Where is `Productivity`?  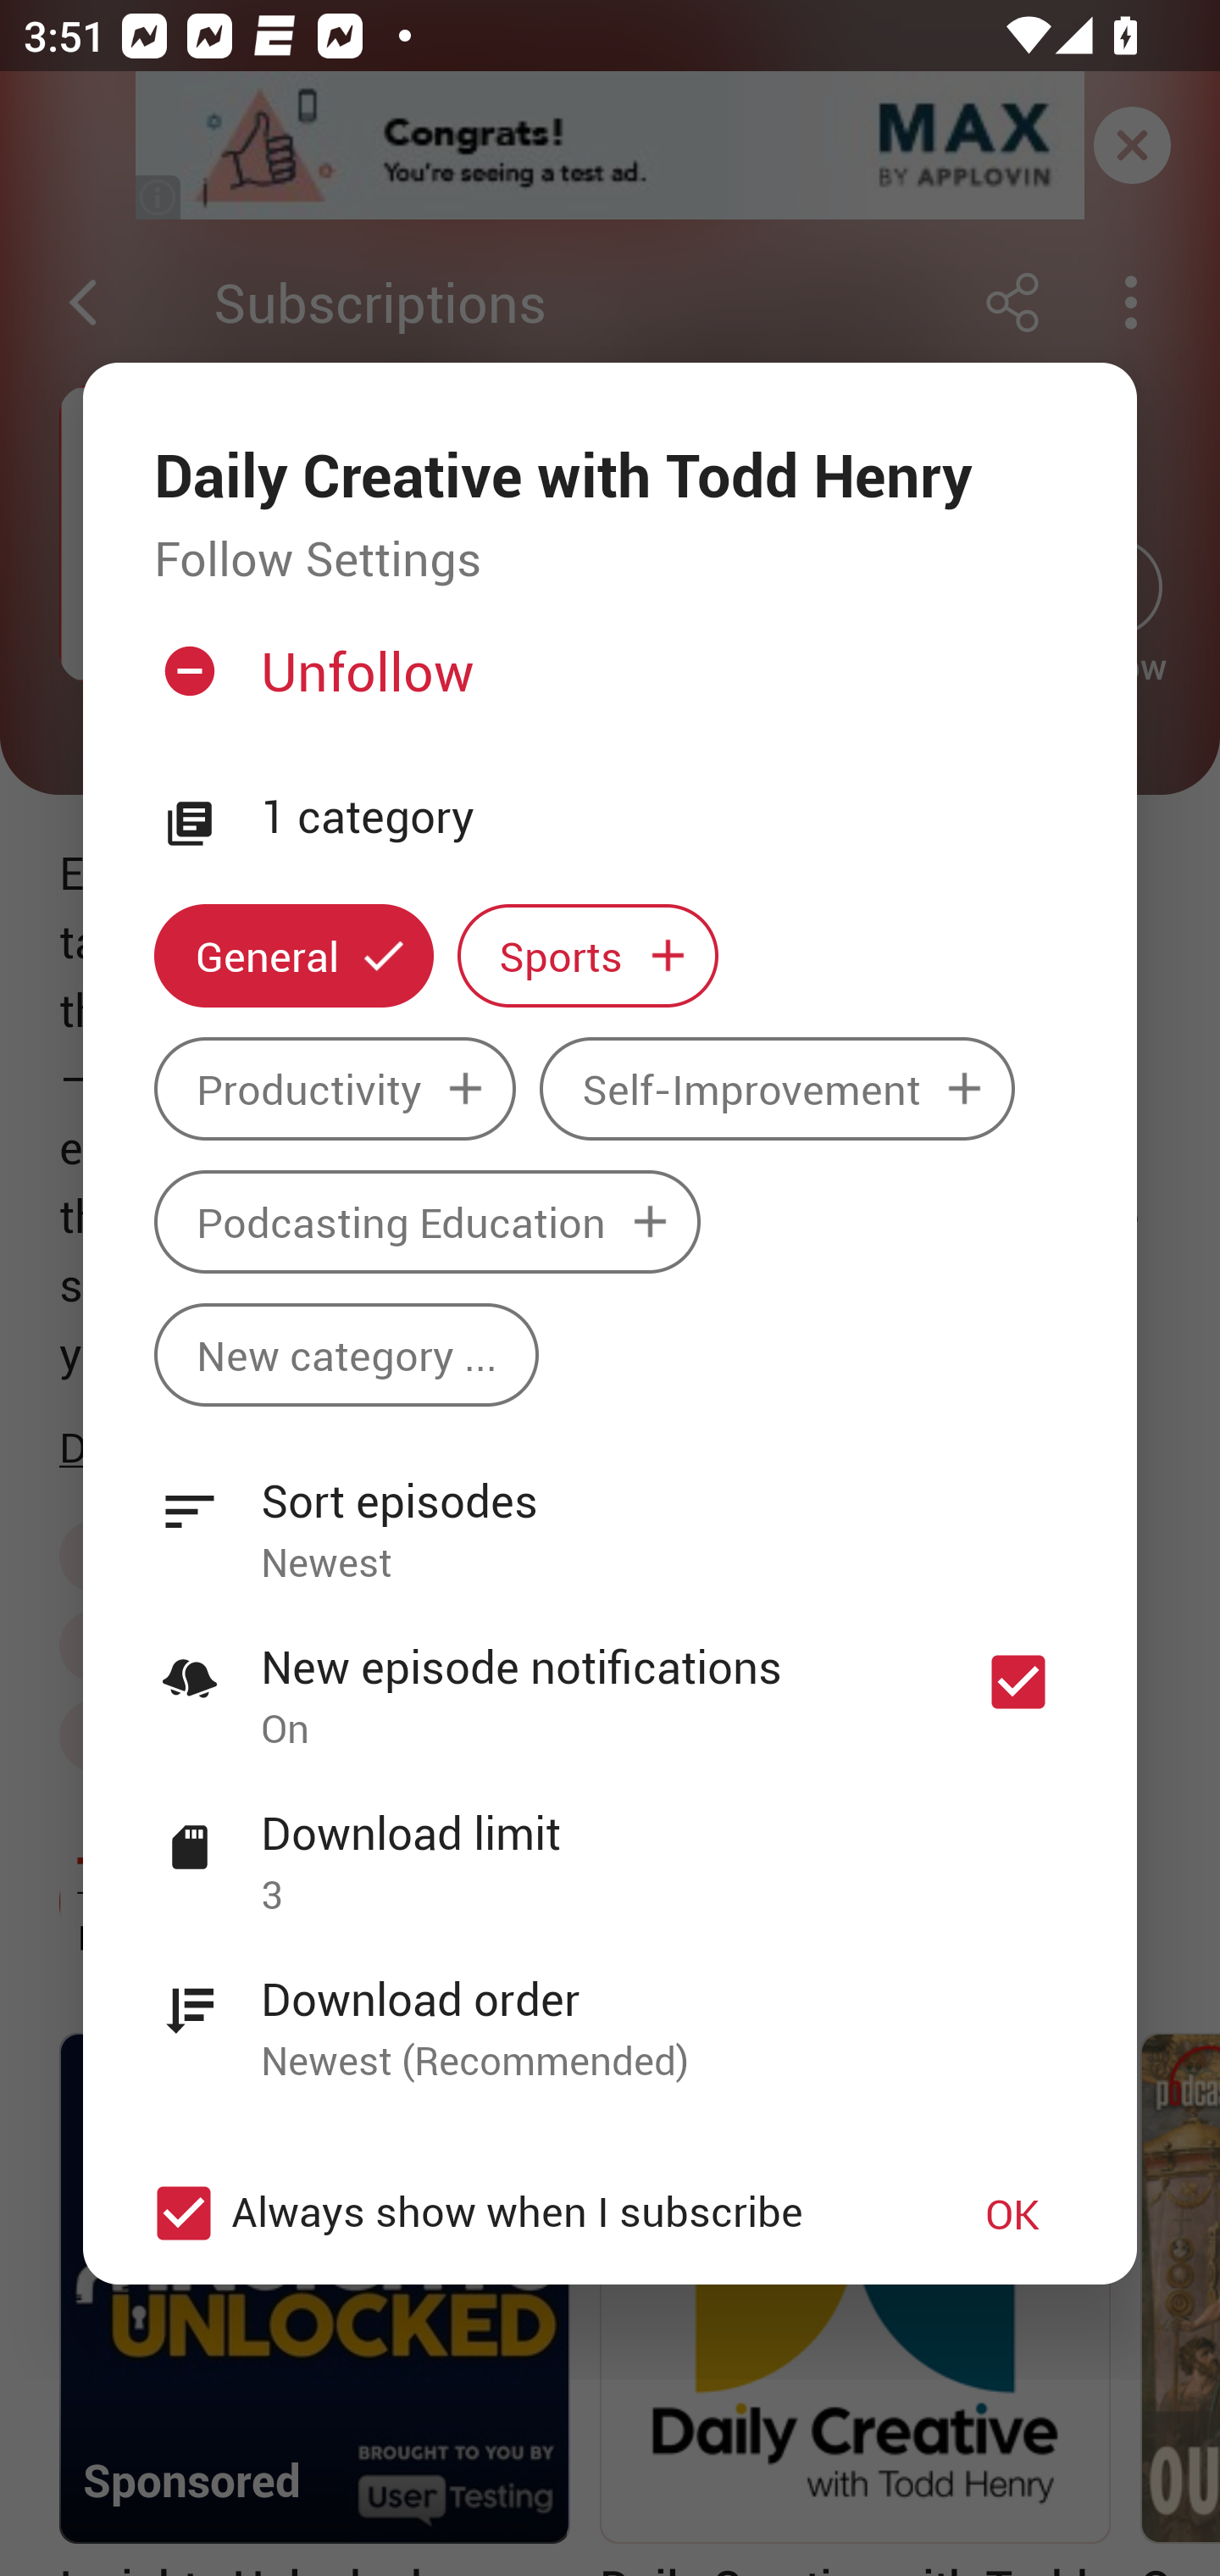 Productivity is located at coordinates (335, 1090).